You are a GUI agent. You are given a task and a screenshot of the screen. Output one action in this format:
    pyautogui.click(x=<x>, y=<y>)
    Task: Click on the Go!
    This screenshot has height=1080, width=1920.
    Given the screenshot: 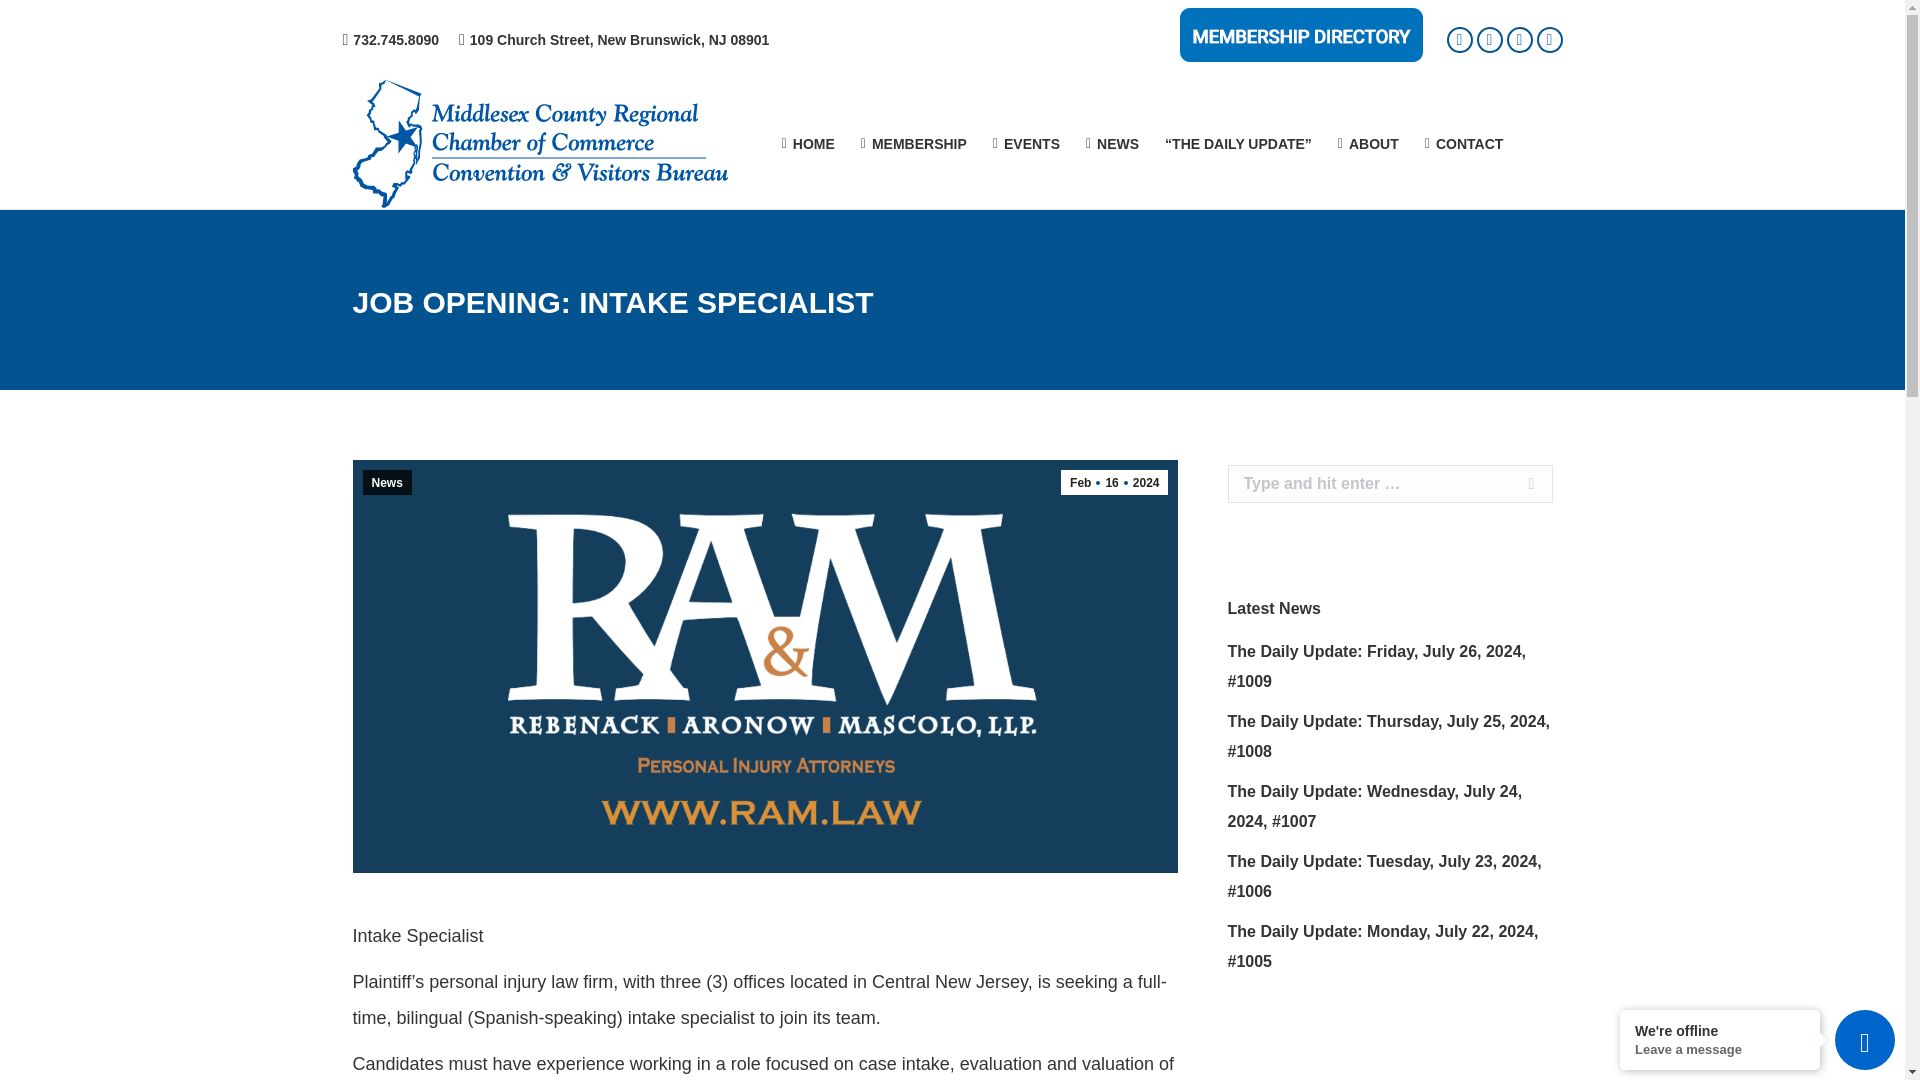 What is the action you would take?
    pyautogui.click(x=1521, y=484)
    